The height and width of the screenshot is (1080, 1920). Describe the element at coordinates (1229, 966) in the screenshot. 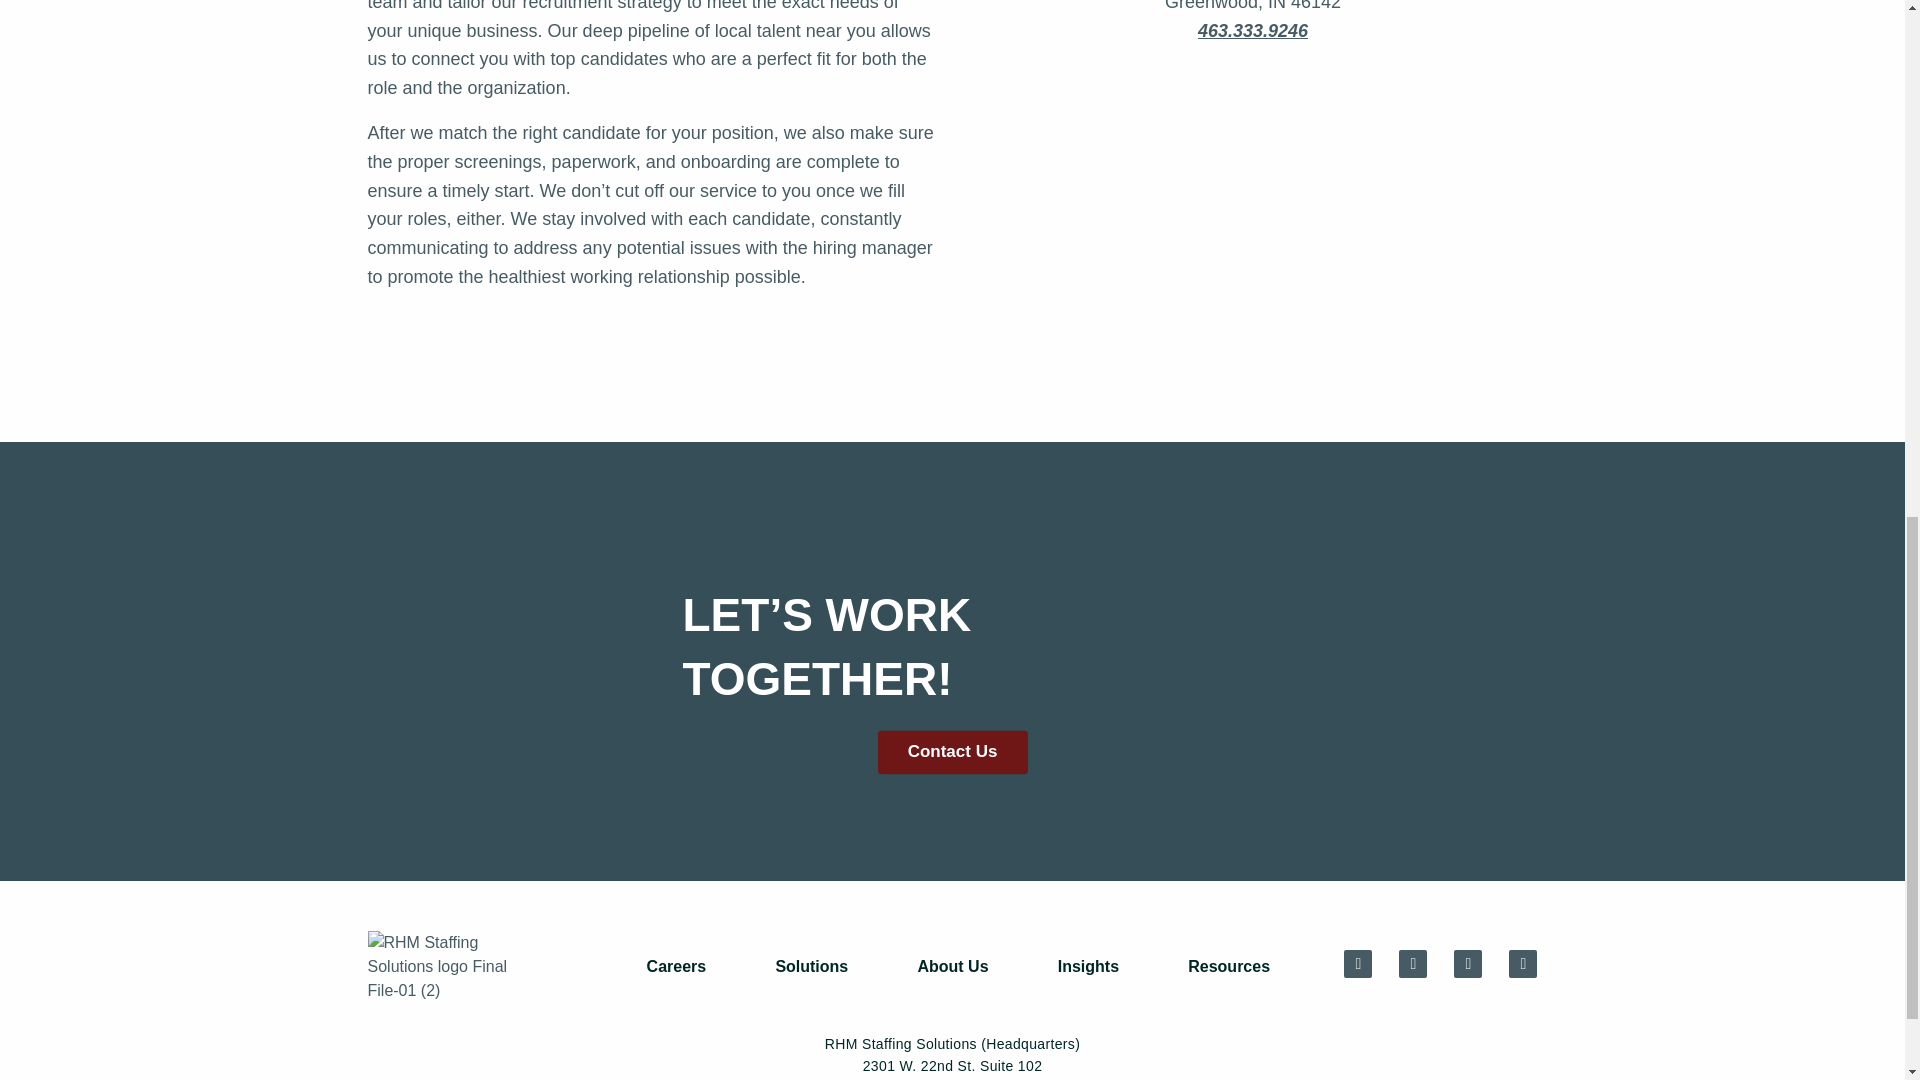

I see `Resources` at that location.